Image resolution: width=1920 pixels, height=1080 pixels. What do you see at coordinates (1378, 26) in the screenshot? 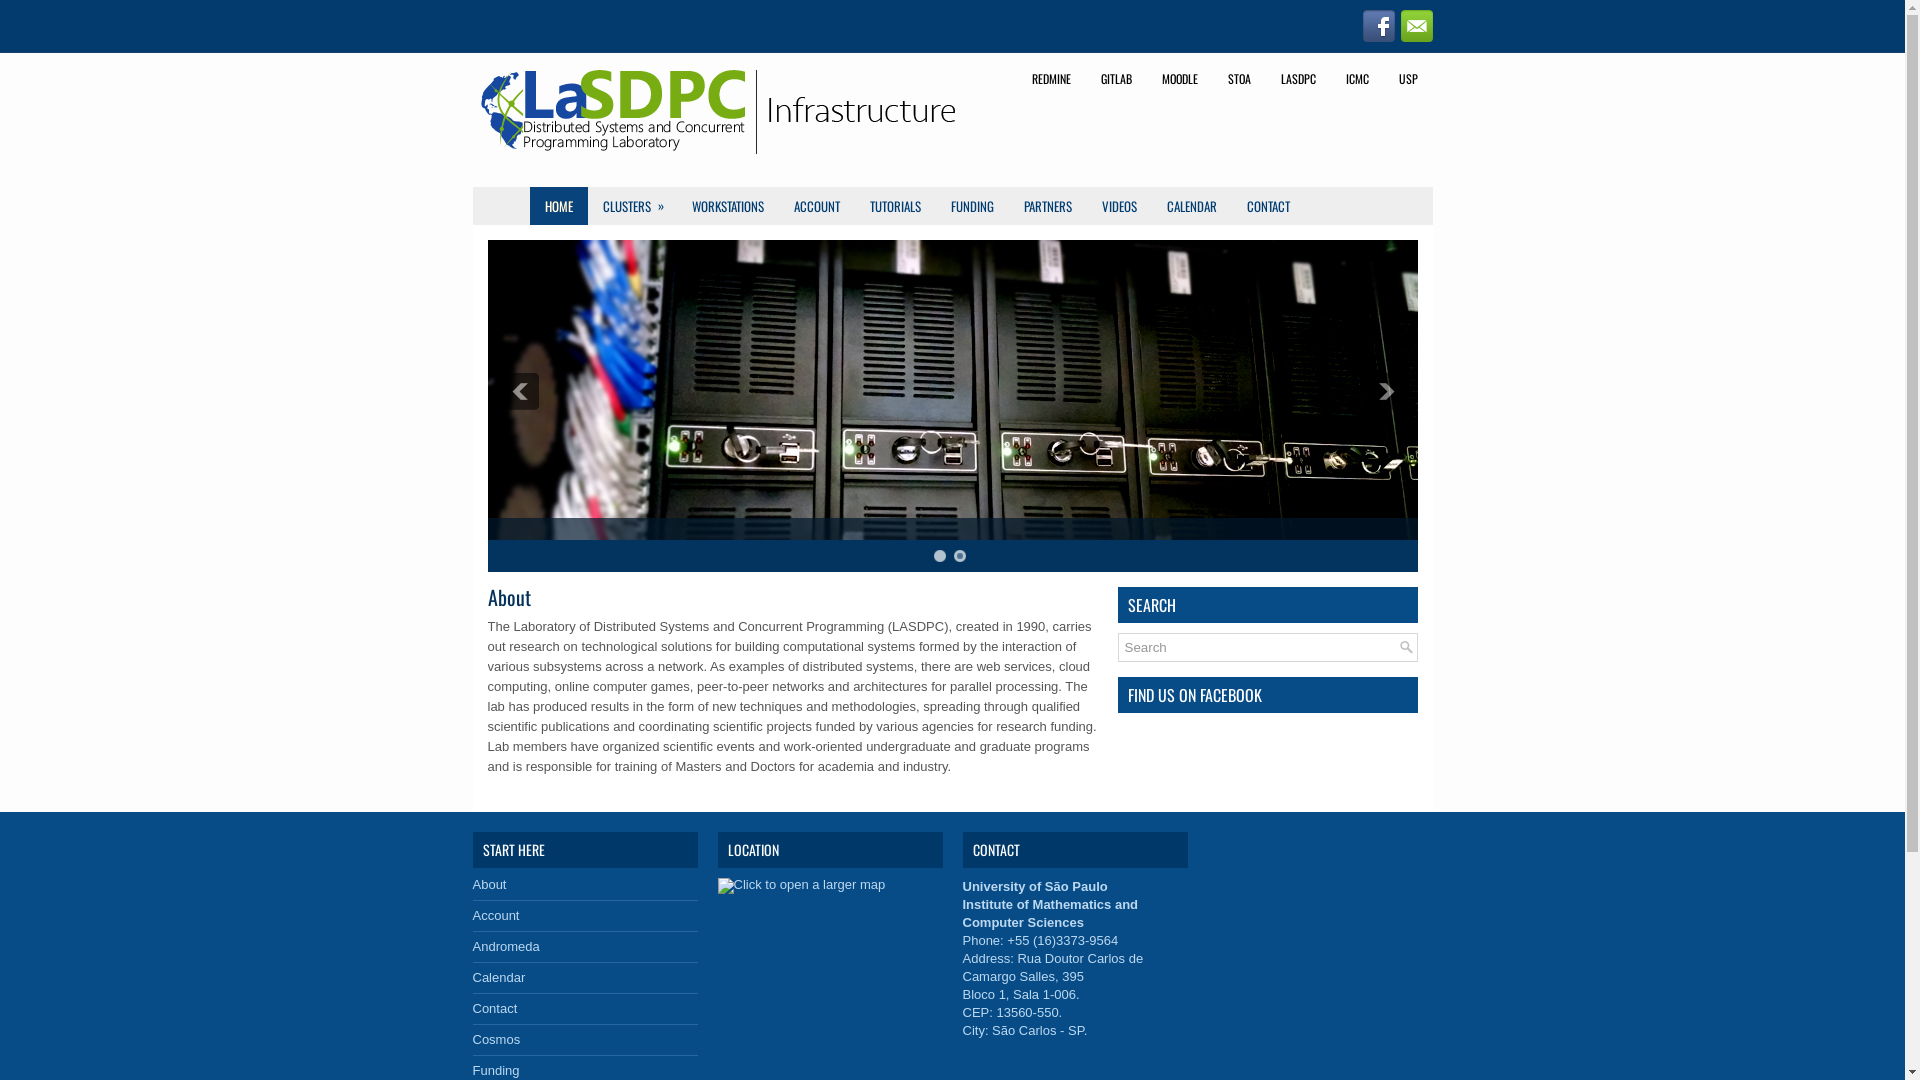
I see `Facebook` at bounding box center [1378, 26].